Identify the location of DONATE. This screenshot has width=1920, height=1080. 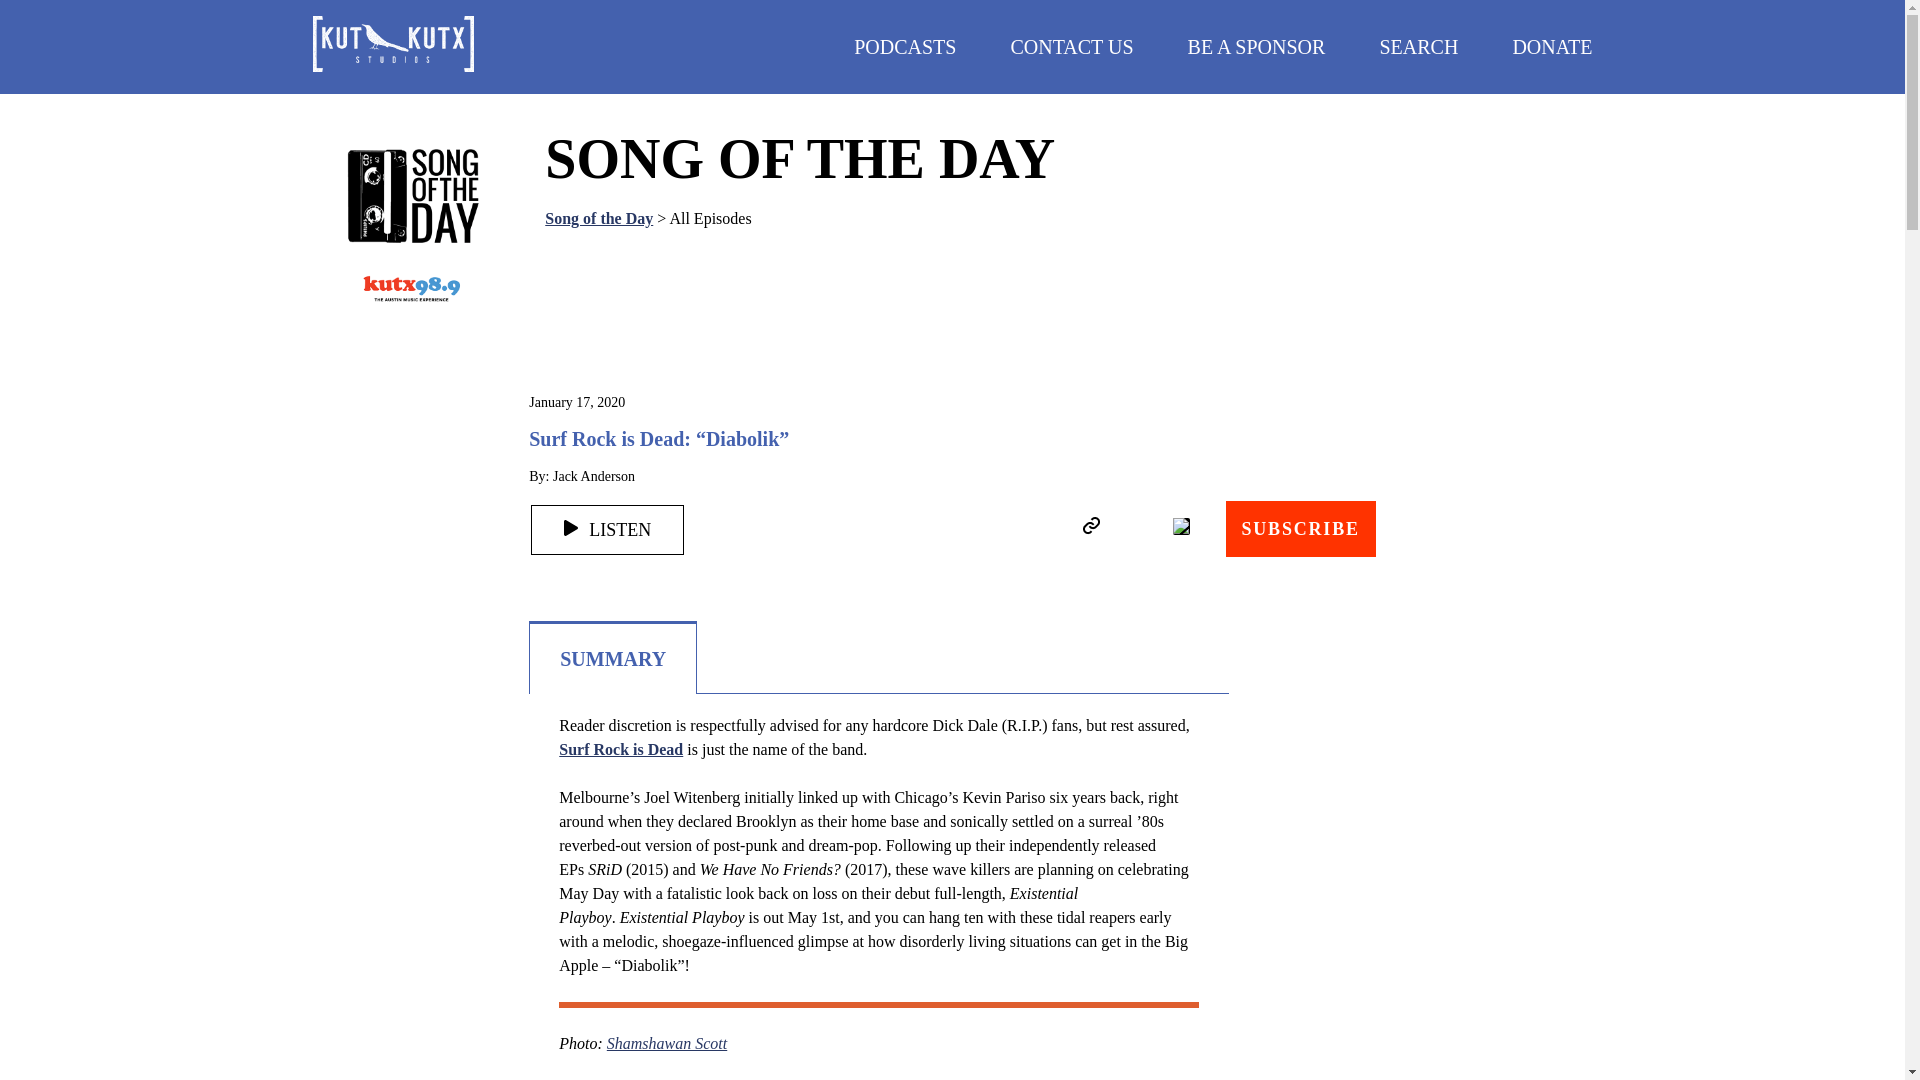
(1552, 46).